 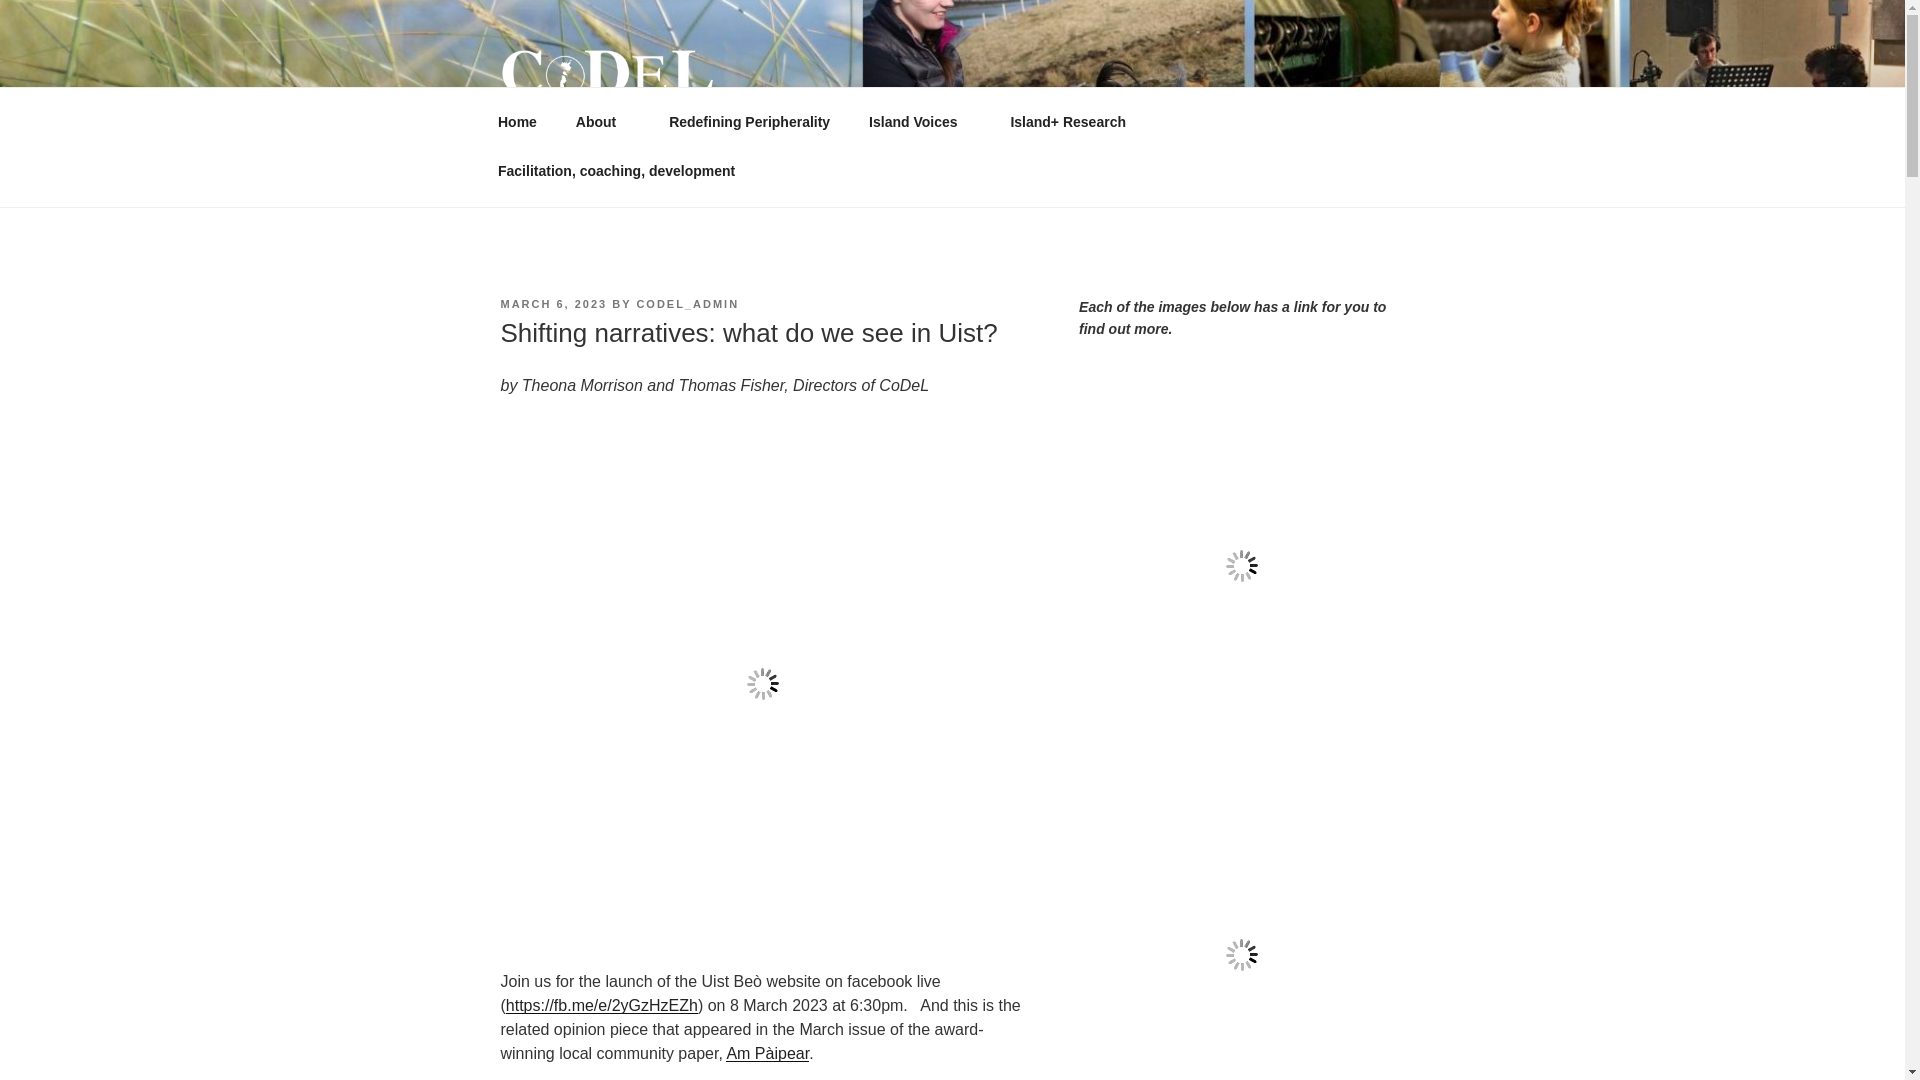 I want to click on Facilitation, coaching, development, so click(x=616, y=170).